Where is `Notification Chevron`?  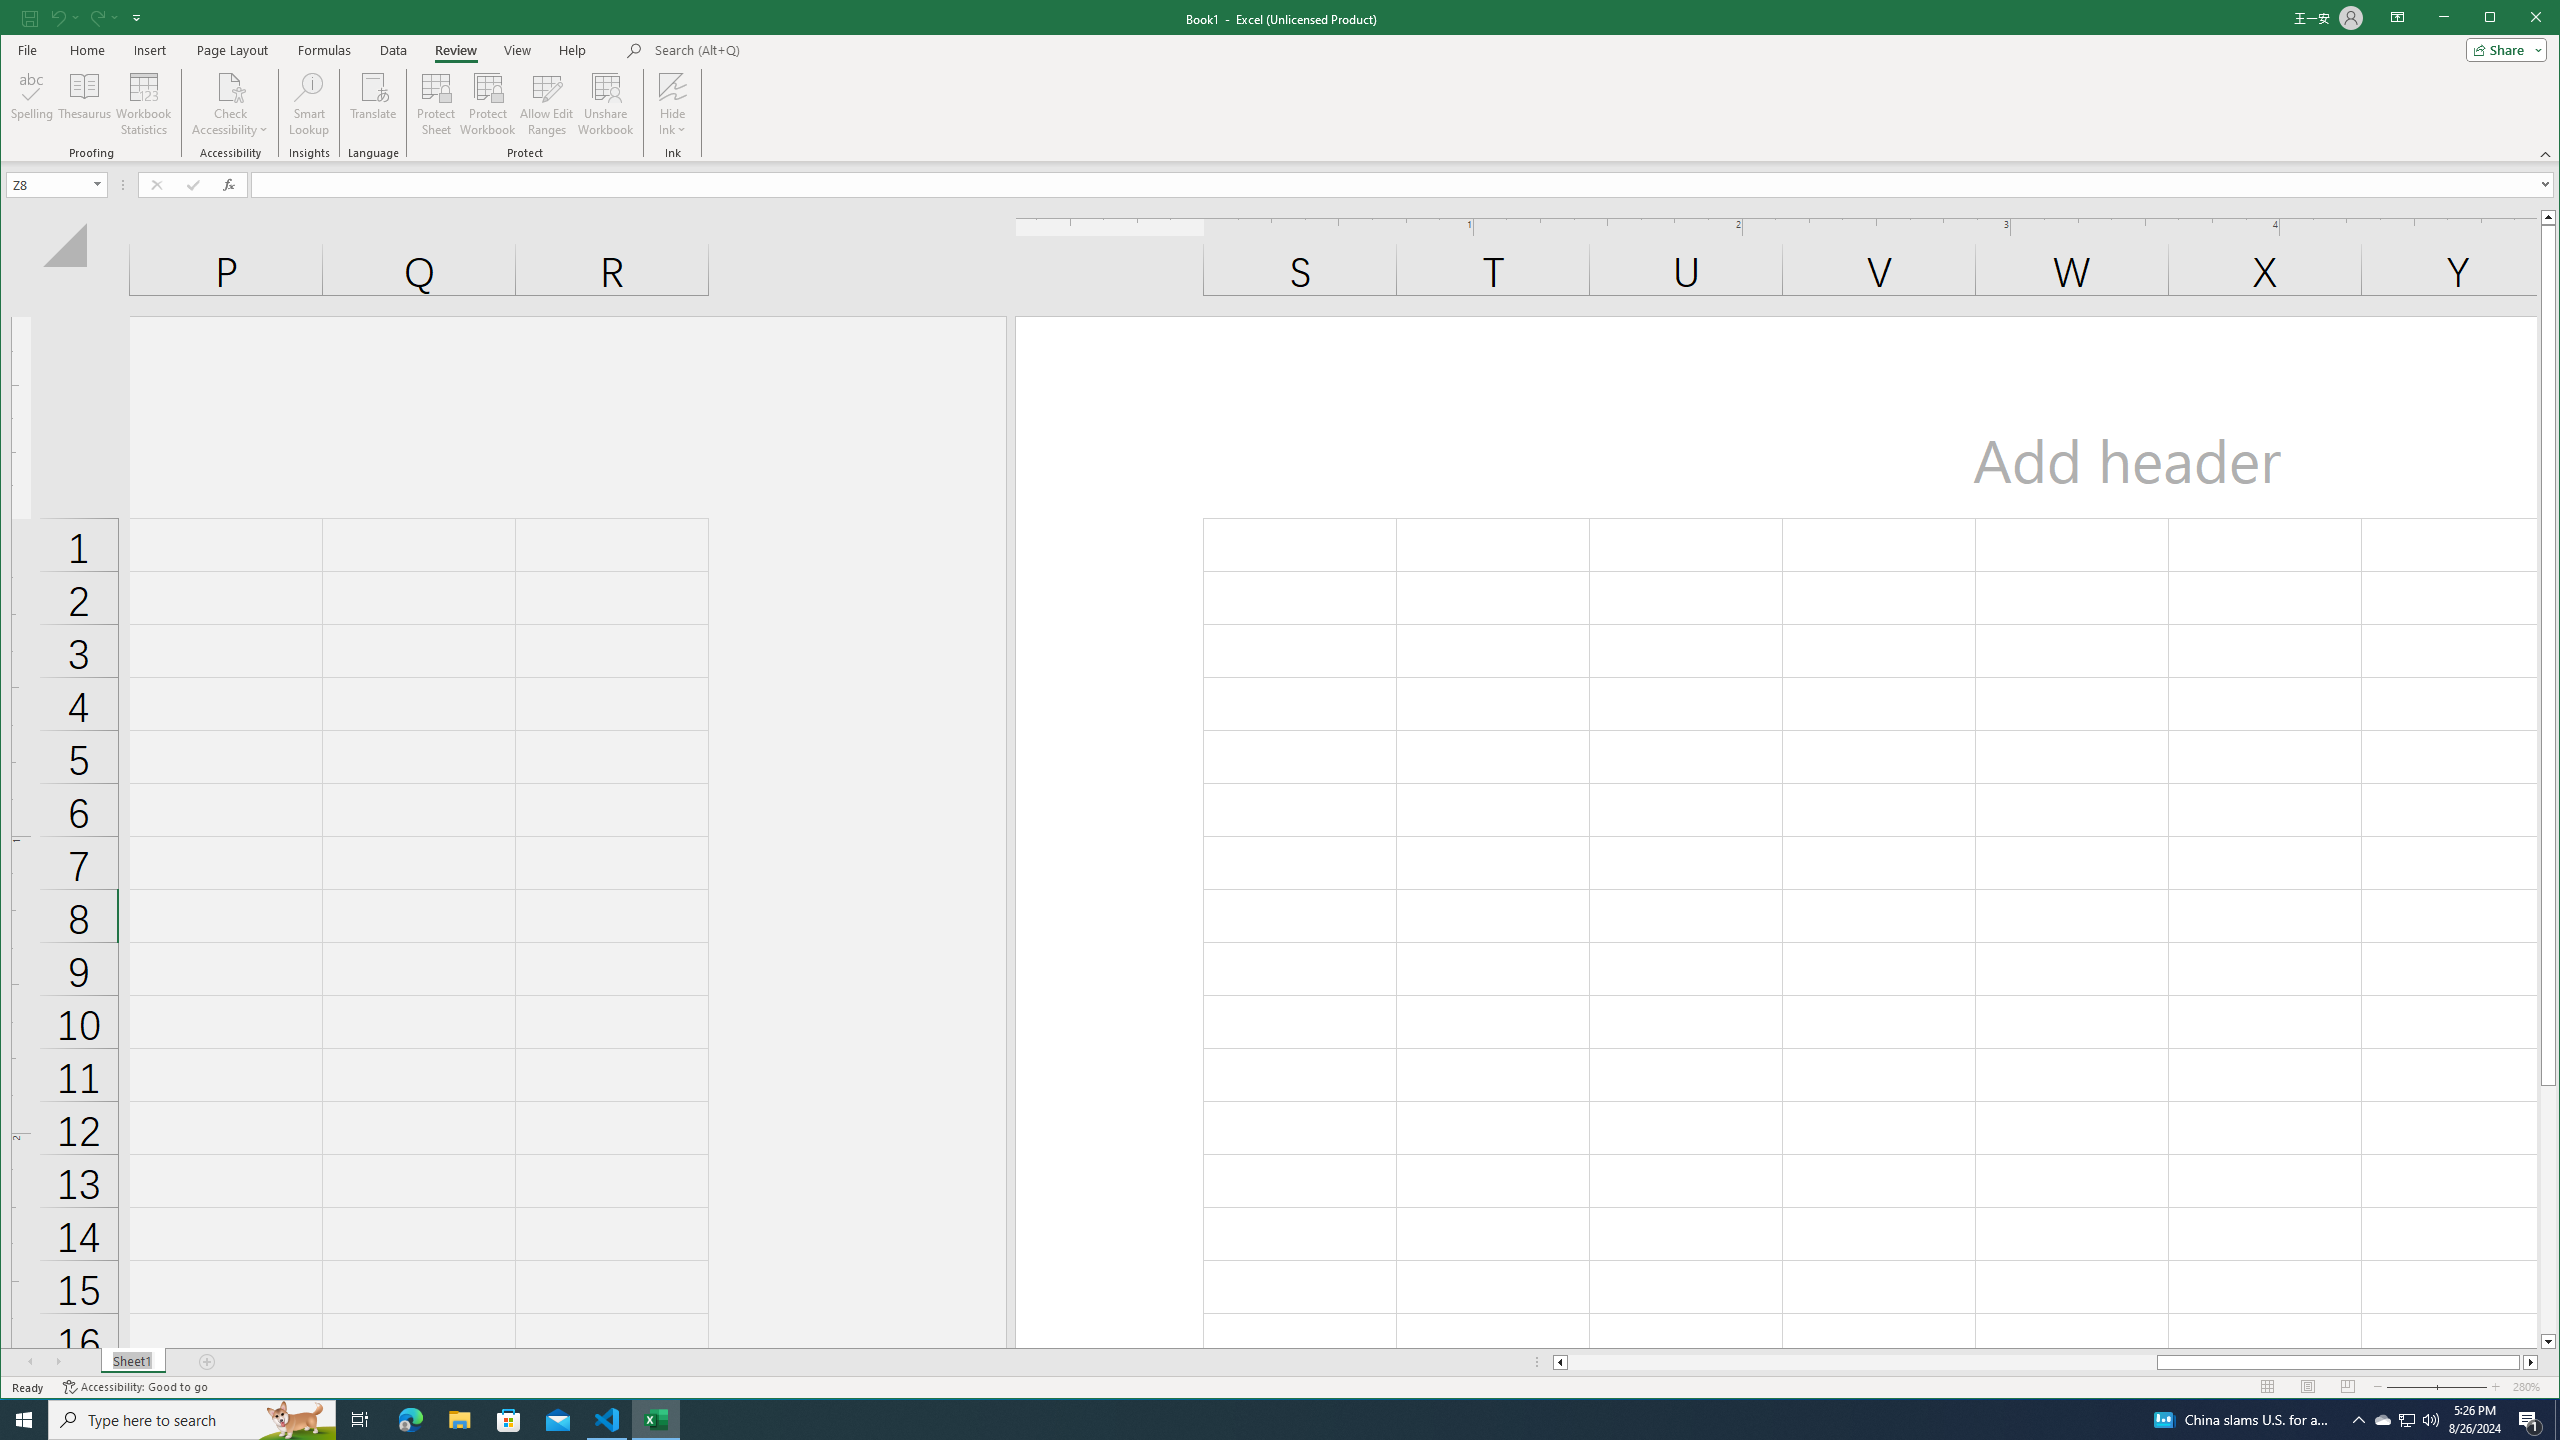
Notification Chevron is located at coordinates (2358, 1420).